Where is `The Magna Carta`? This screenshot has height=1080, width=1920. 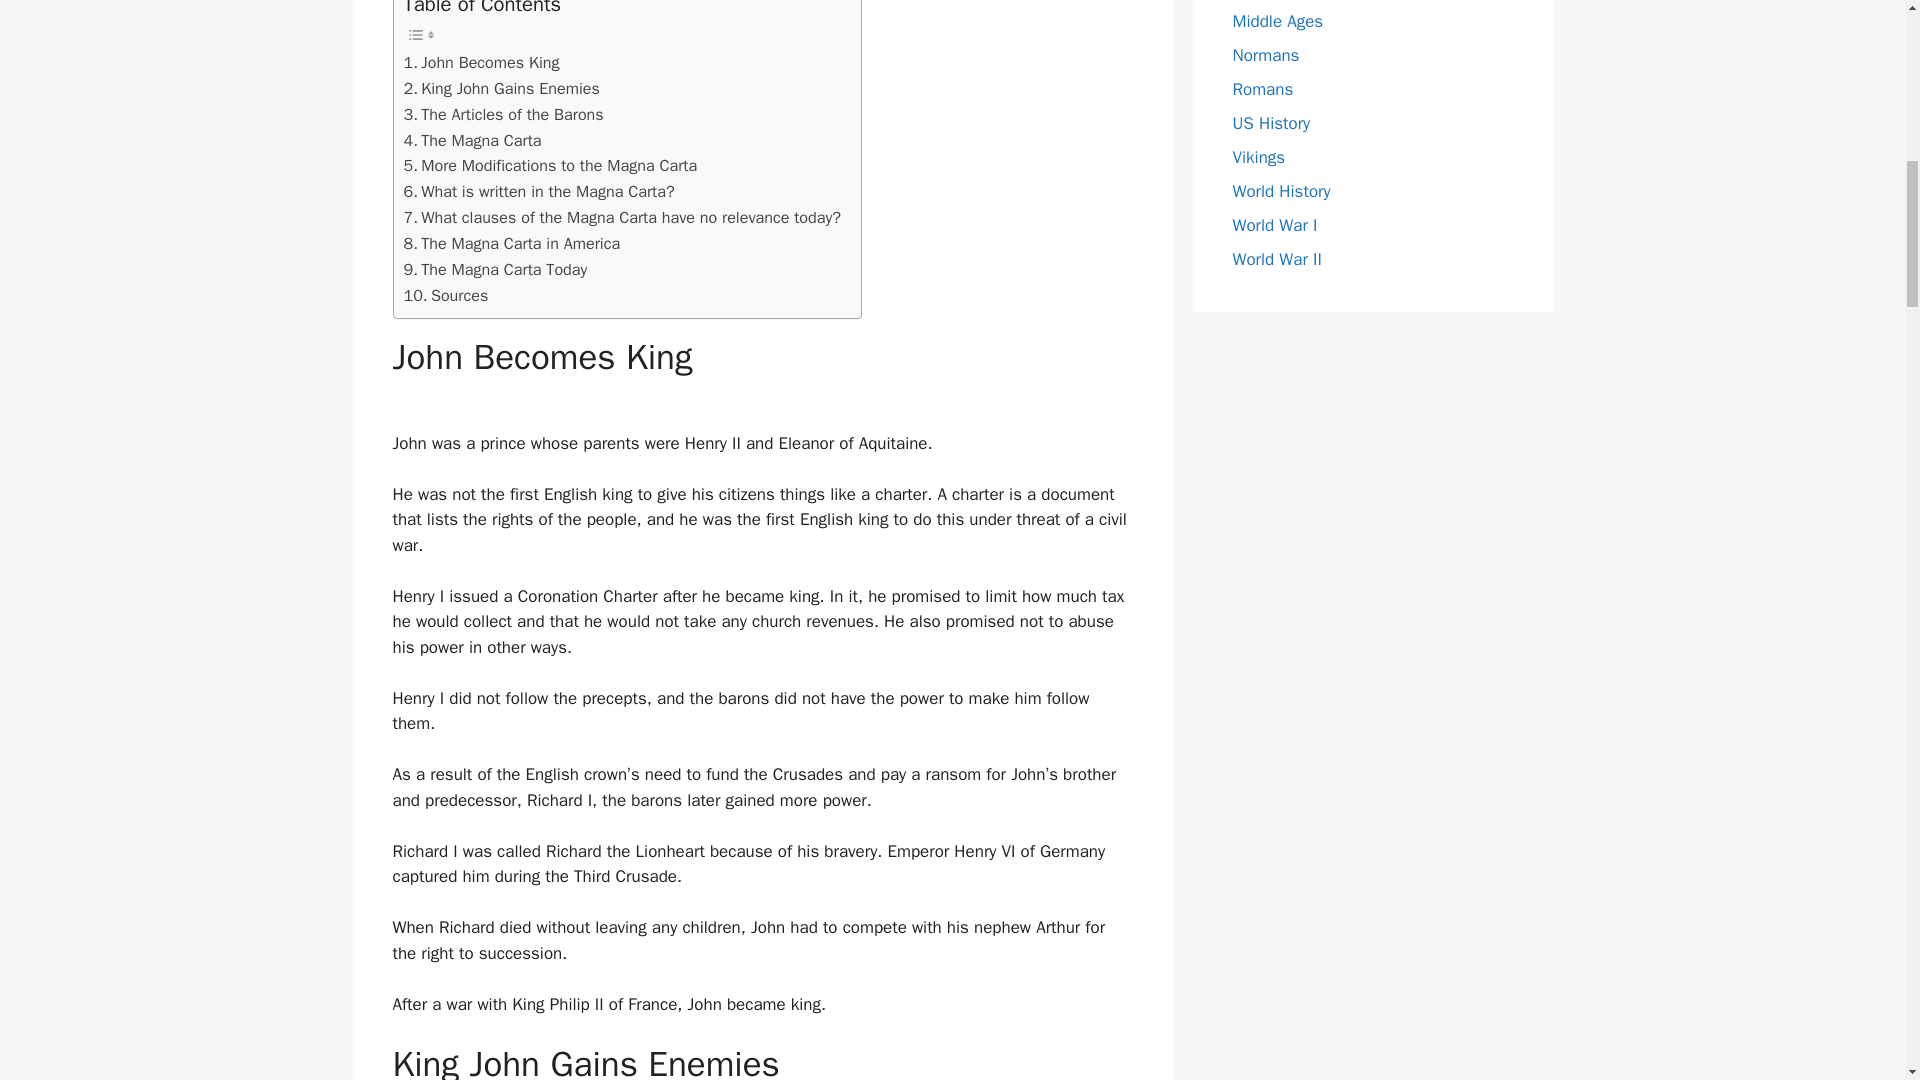
The Magna Carta is located at coordinates (472, 141).